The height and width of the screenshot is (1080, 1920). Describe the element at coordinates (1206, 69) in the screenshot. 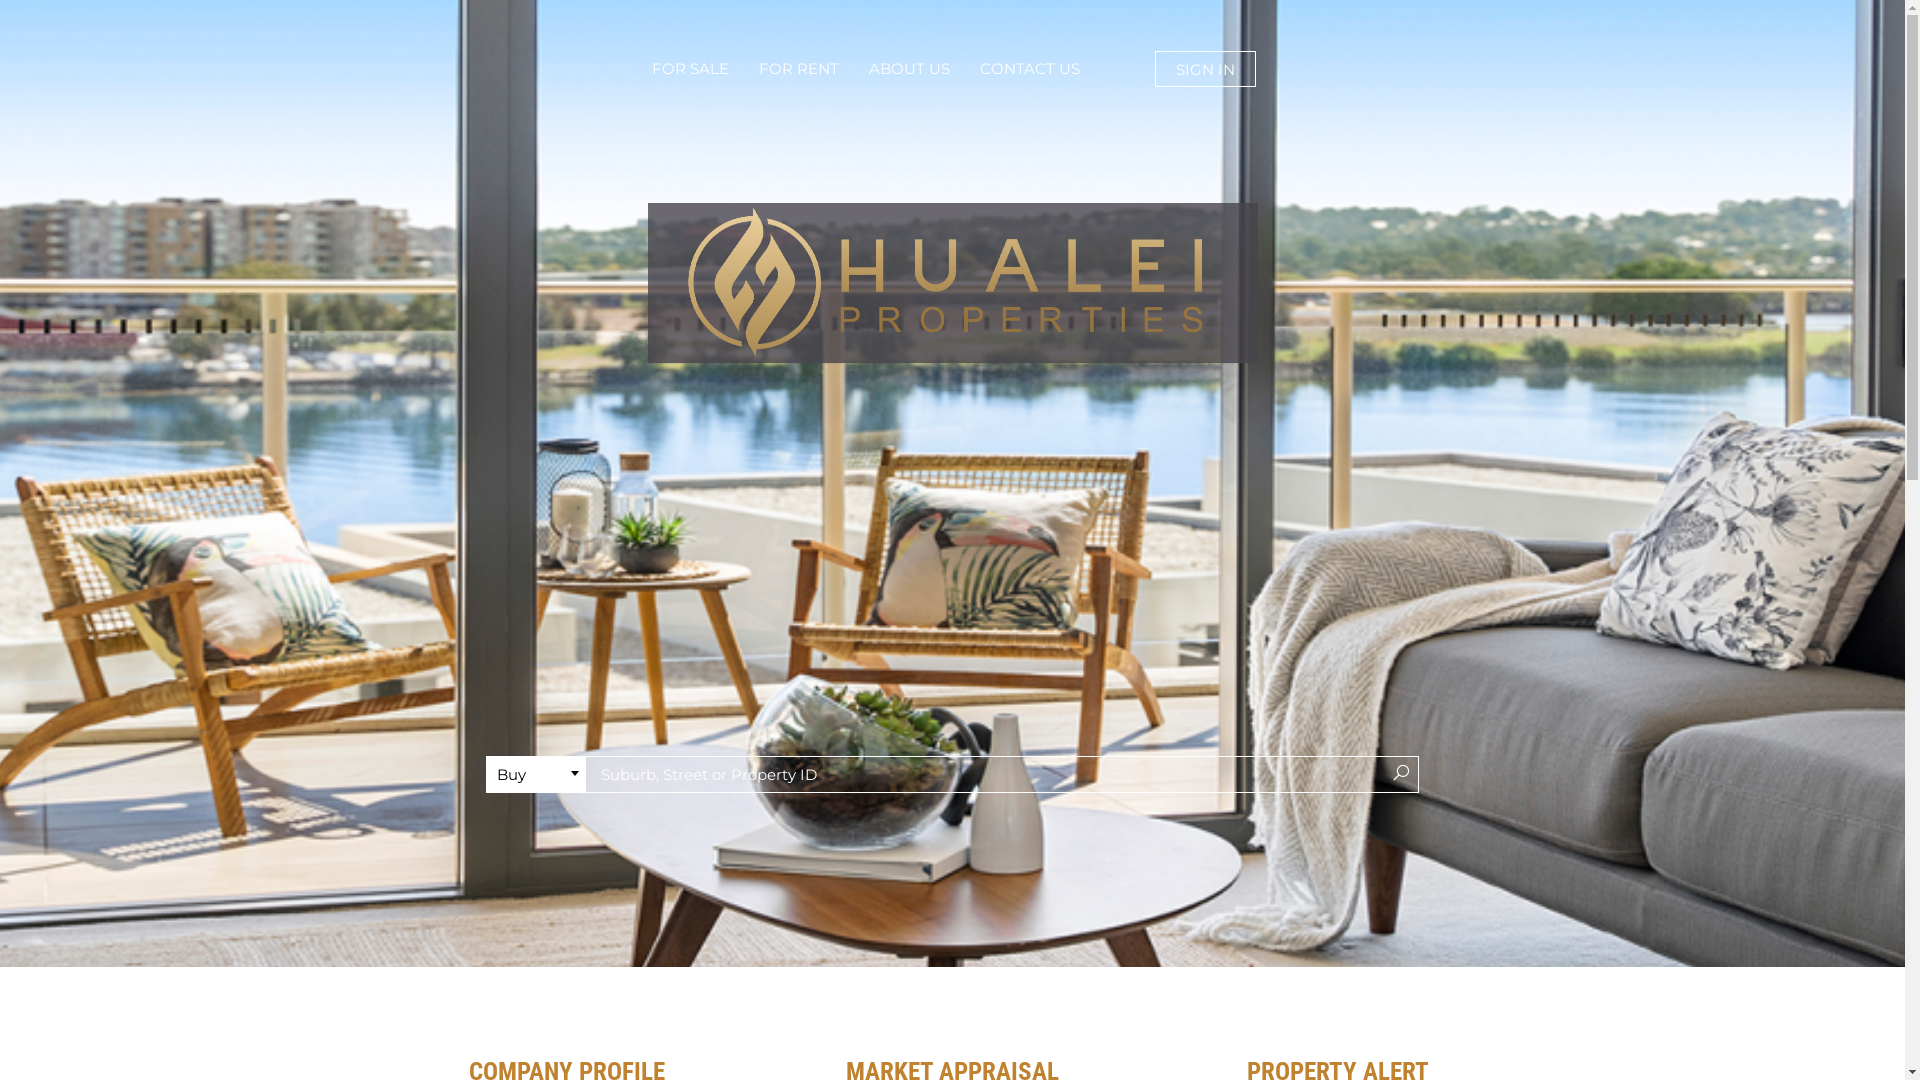

I see `SIGN IN` at that location.